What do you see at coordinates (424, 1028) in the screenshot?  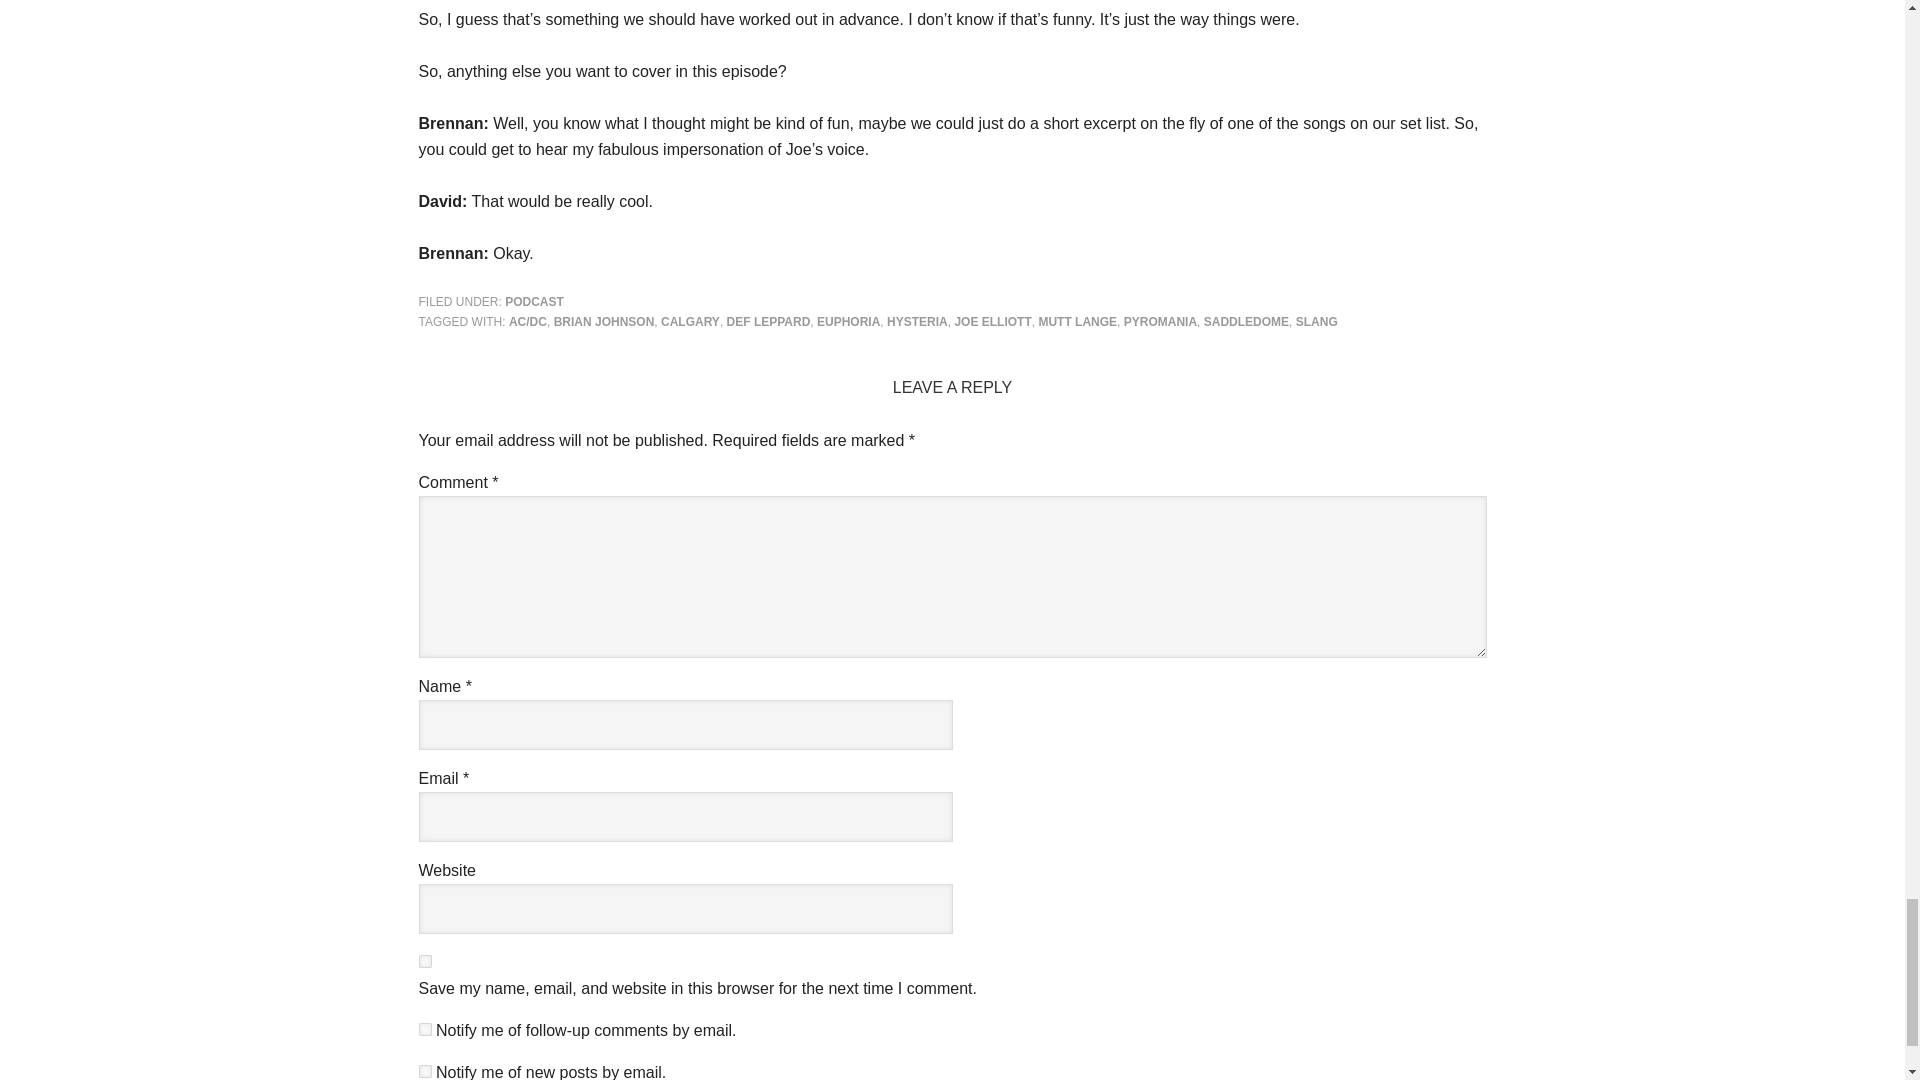 I see `subscribe` at bounding box center [424, 1028].